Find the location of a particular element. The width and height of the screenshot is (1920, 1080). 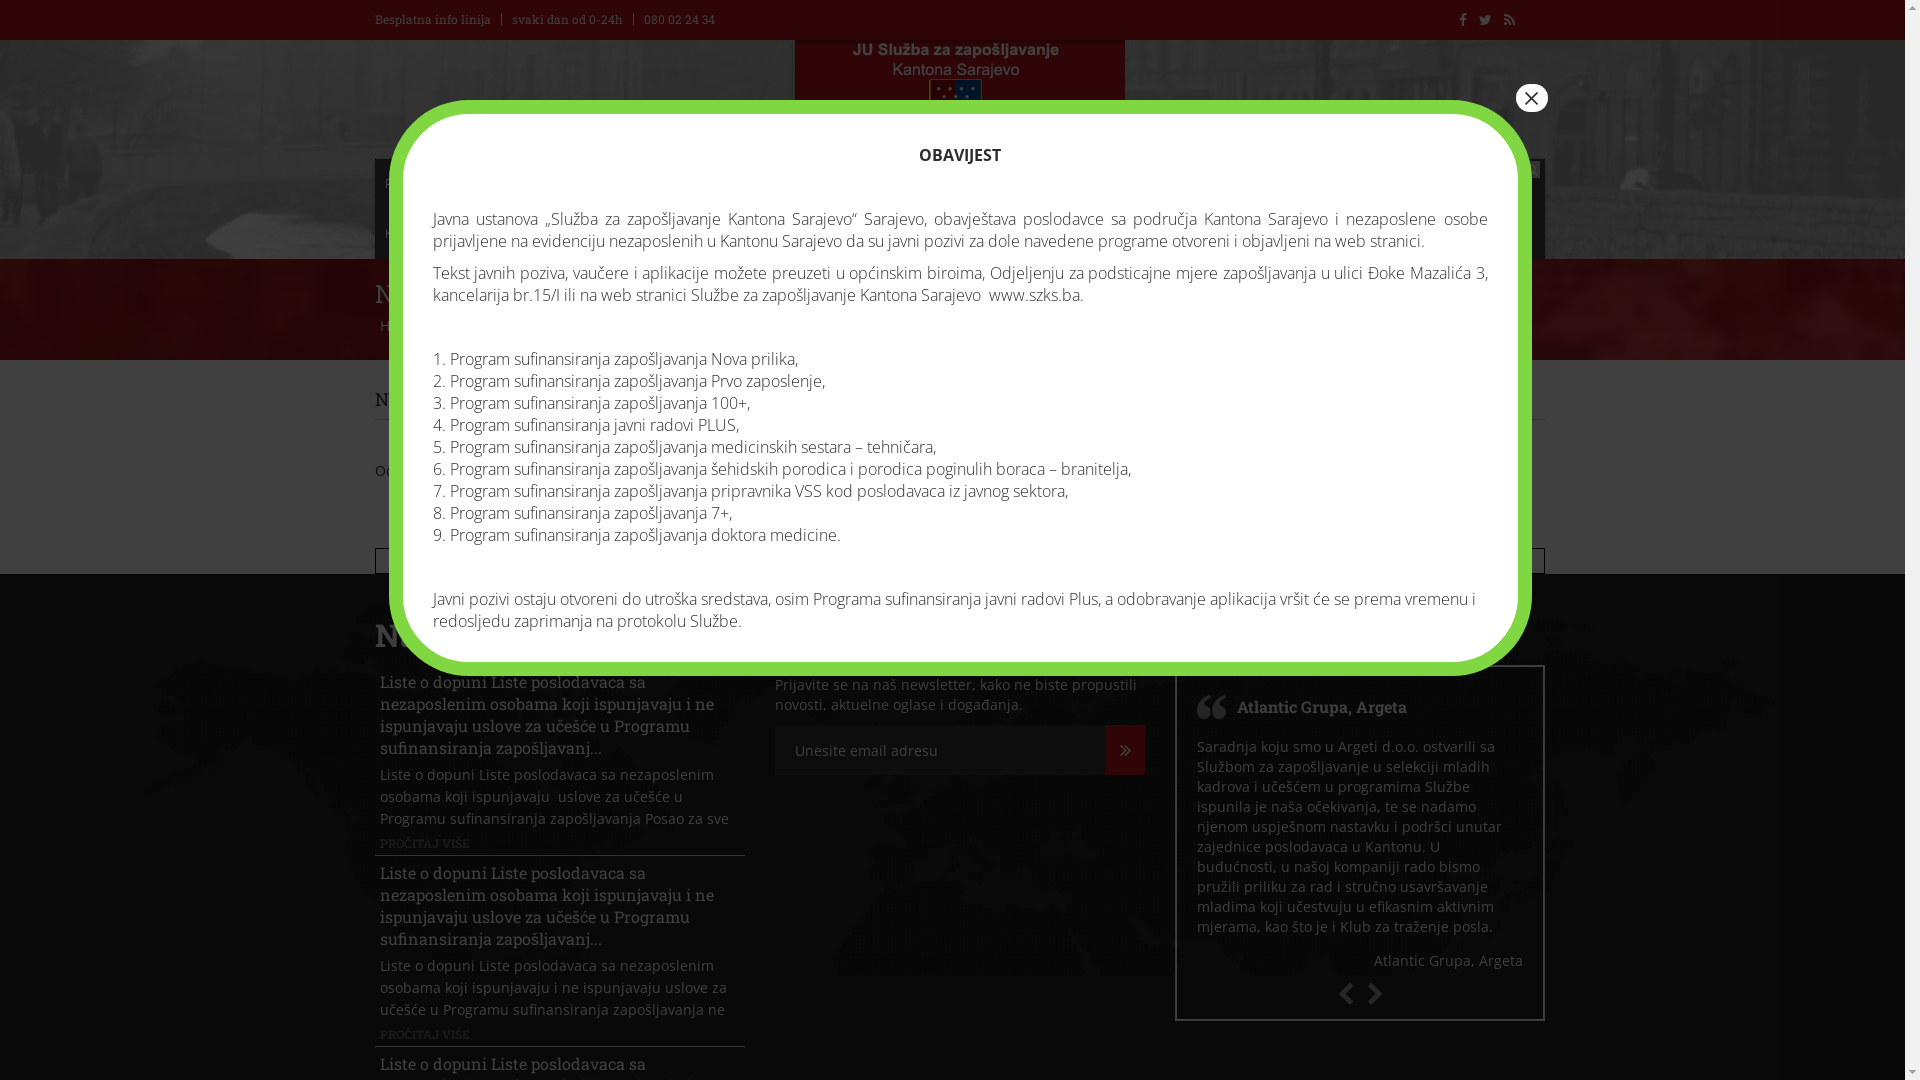

STATISTIKA is located at coordinates (1052, 184).